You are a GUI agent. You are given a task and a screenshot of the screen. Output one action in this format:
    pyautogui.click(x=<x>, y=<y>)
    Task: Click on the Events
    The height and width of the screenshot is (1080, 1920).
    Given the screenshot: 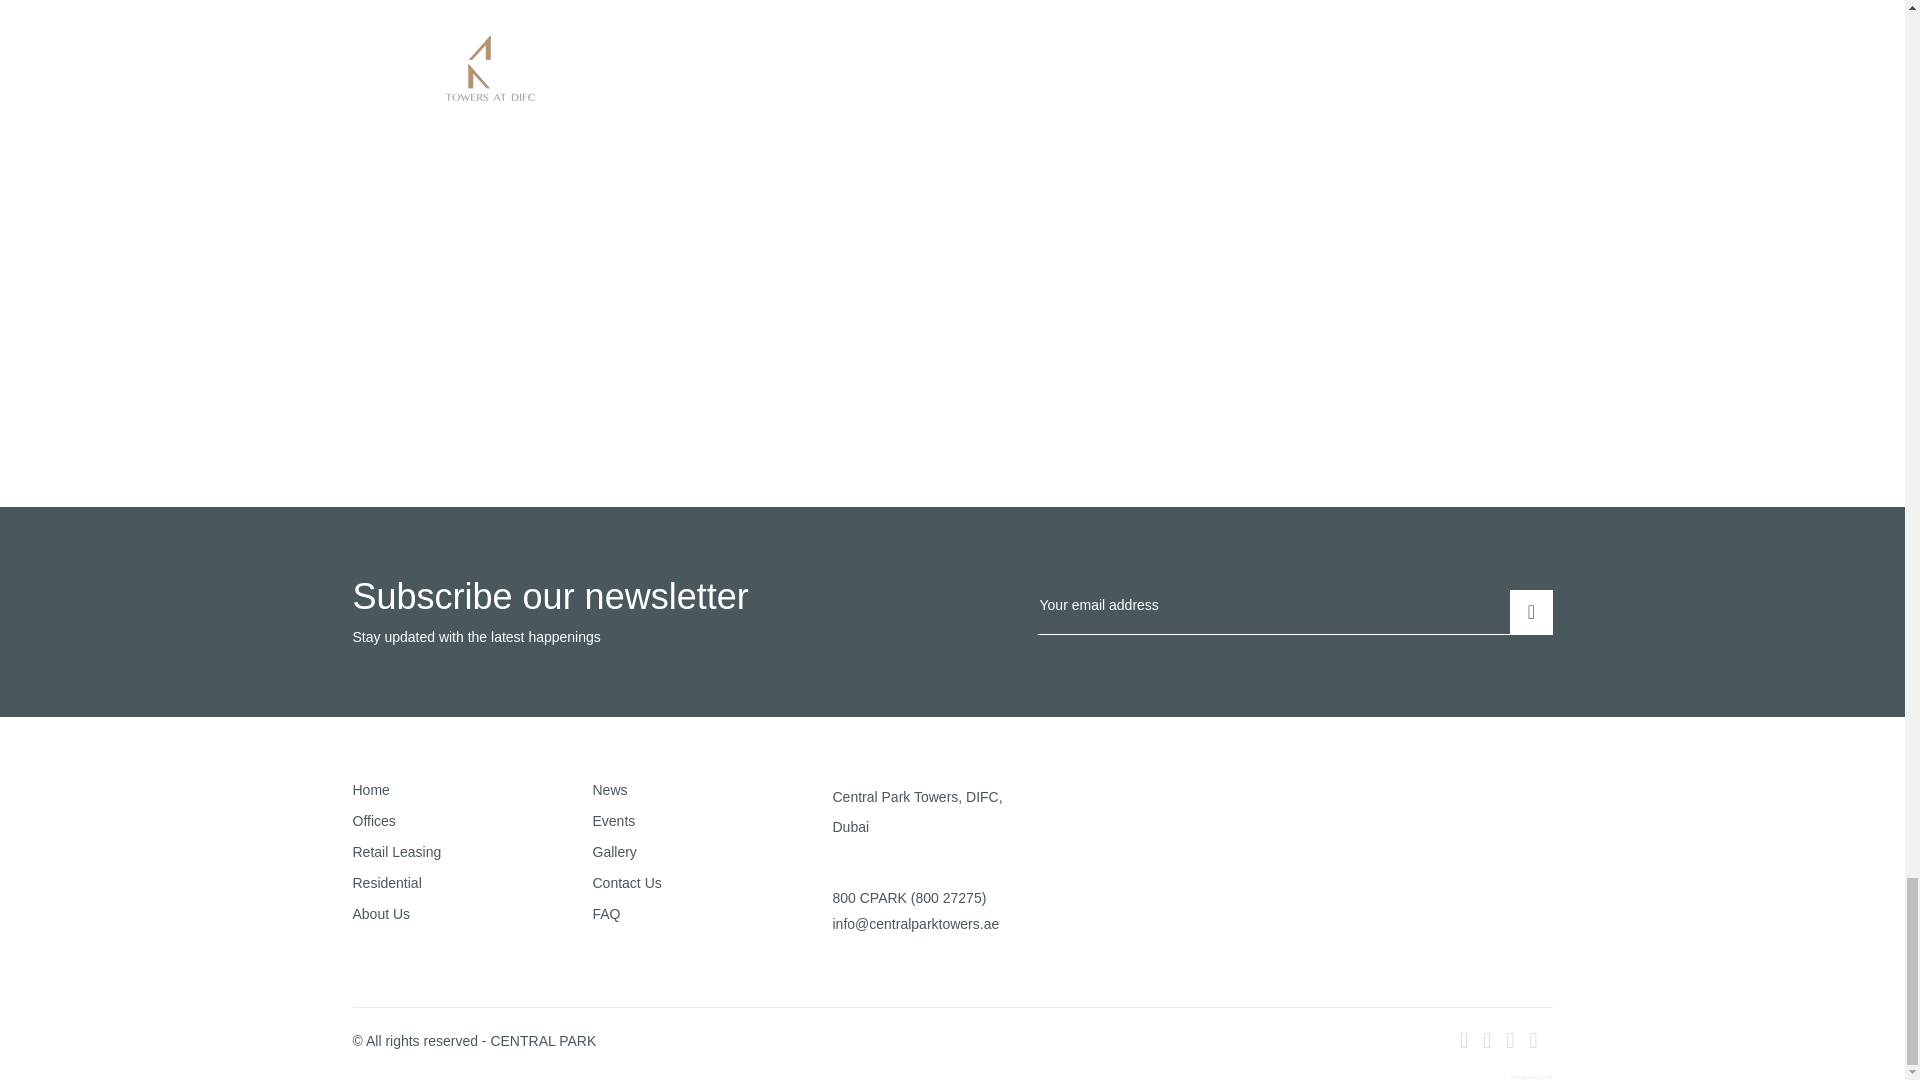 What is the action you would take?
    pyautogui.click(x=711, y=821)
    